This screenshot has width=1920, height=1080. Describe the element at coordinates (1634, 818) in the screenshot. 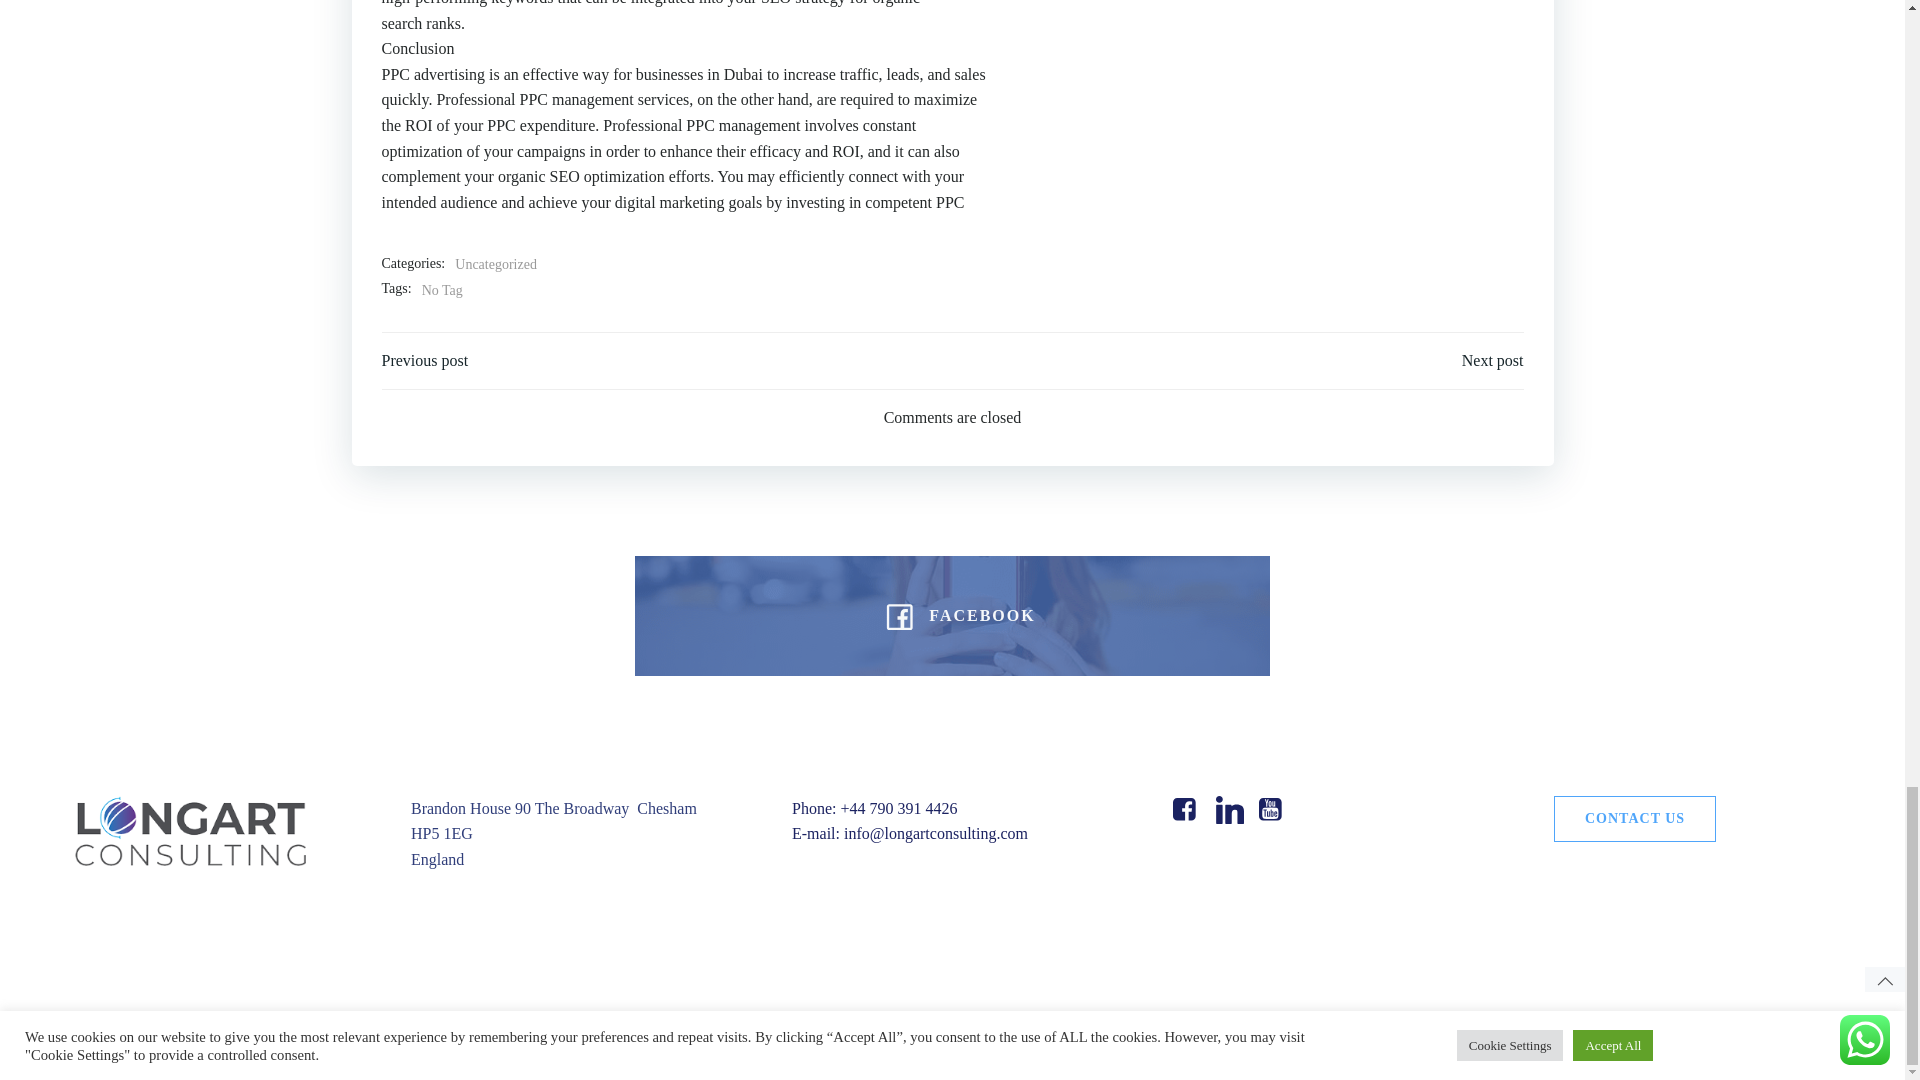

I see `CONTACT US` at that location.